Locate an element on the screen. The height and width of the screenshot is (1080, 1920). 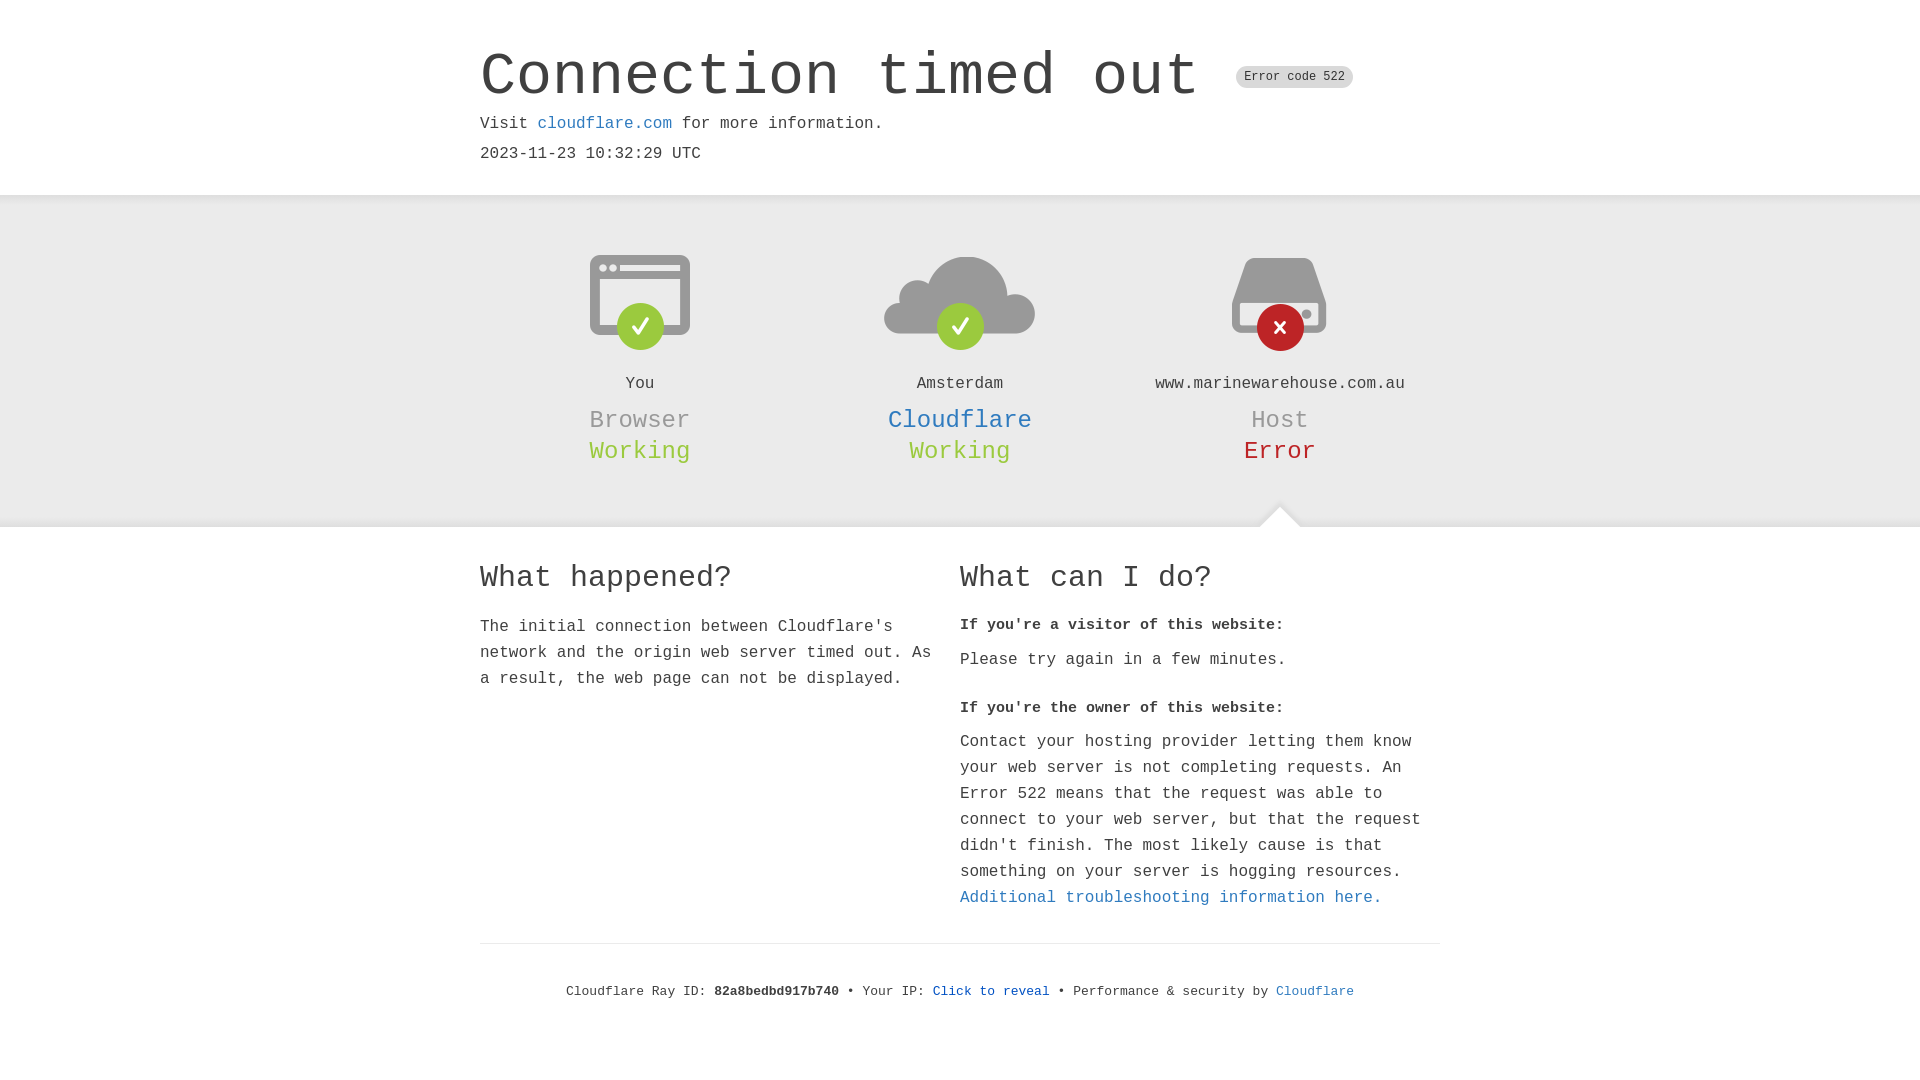
Cloudflare is located at coordinates (1315, 992).